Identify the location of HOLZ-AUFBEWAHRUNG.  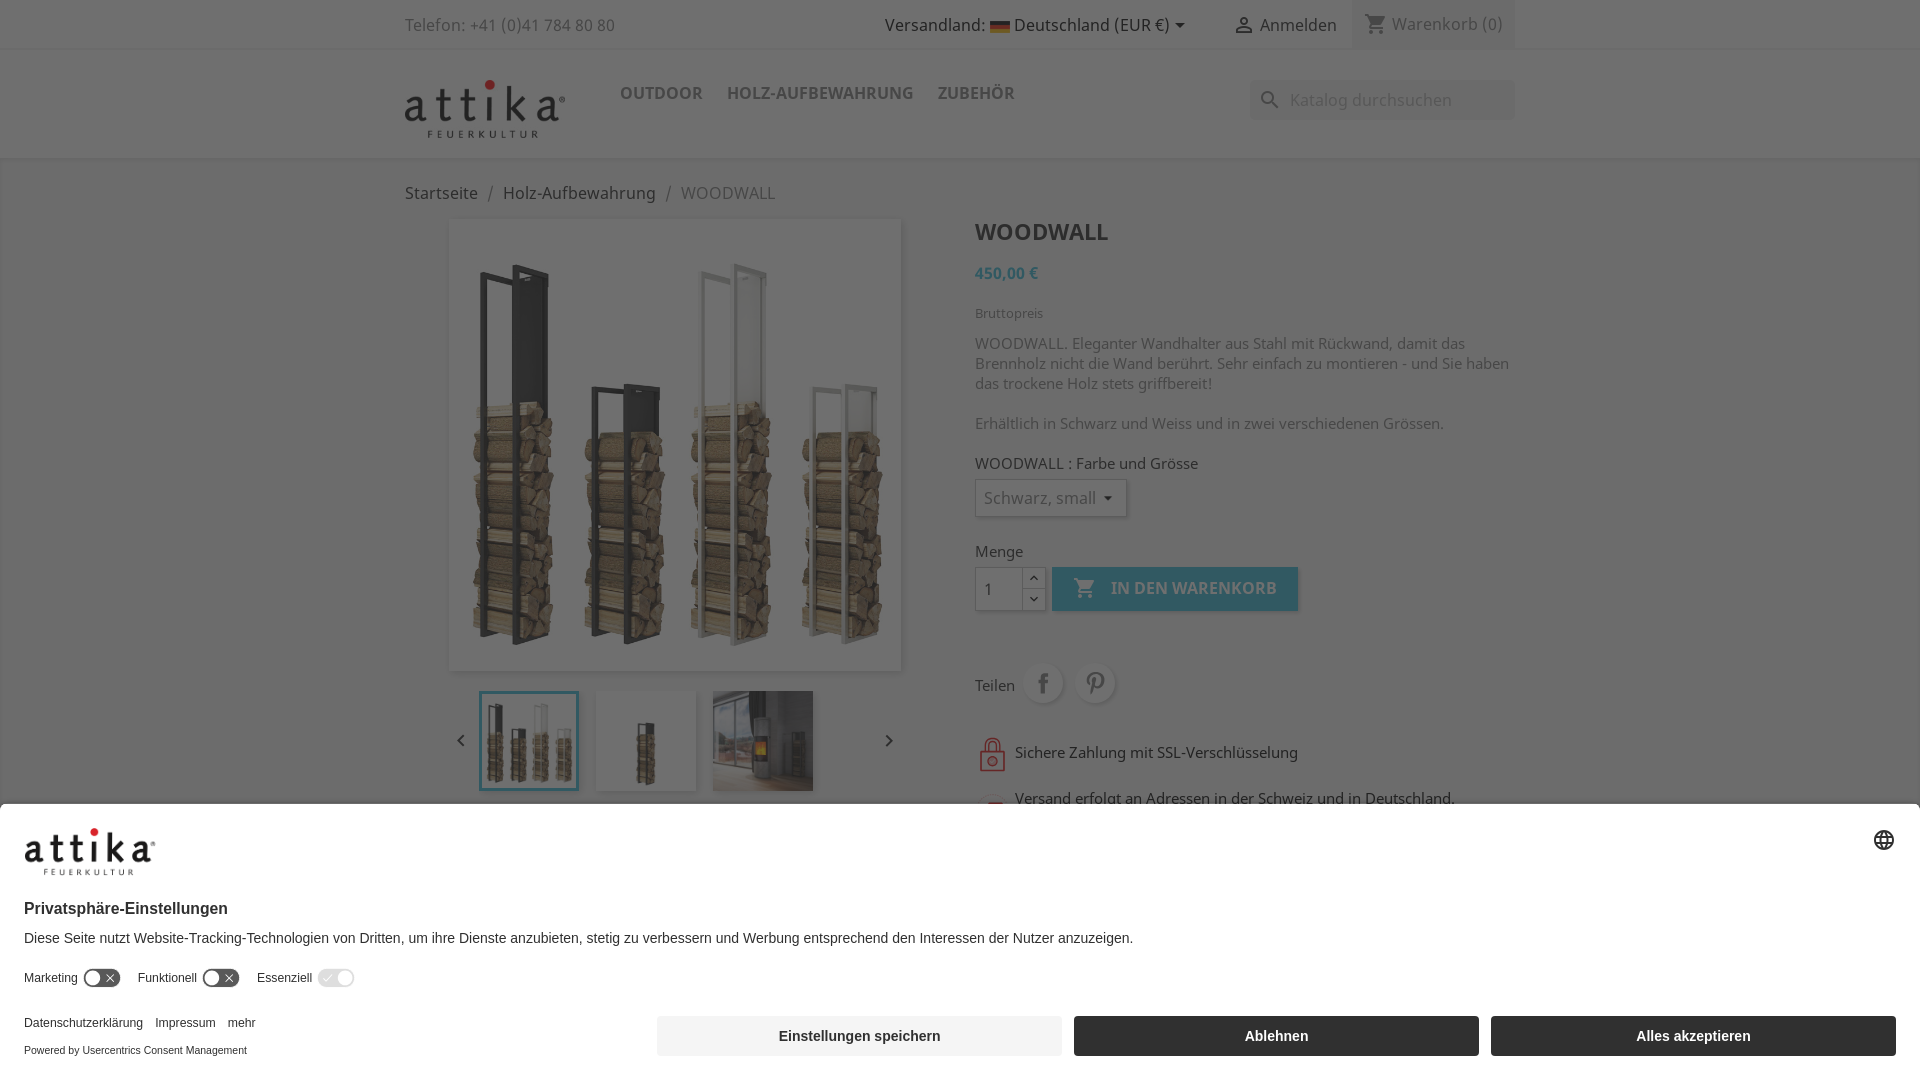
(820, 94).